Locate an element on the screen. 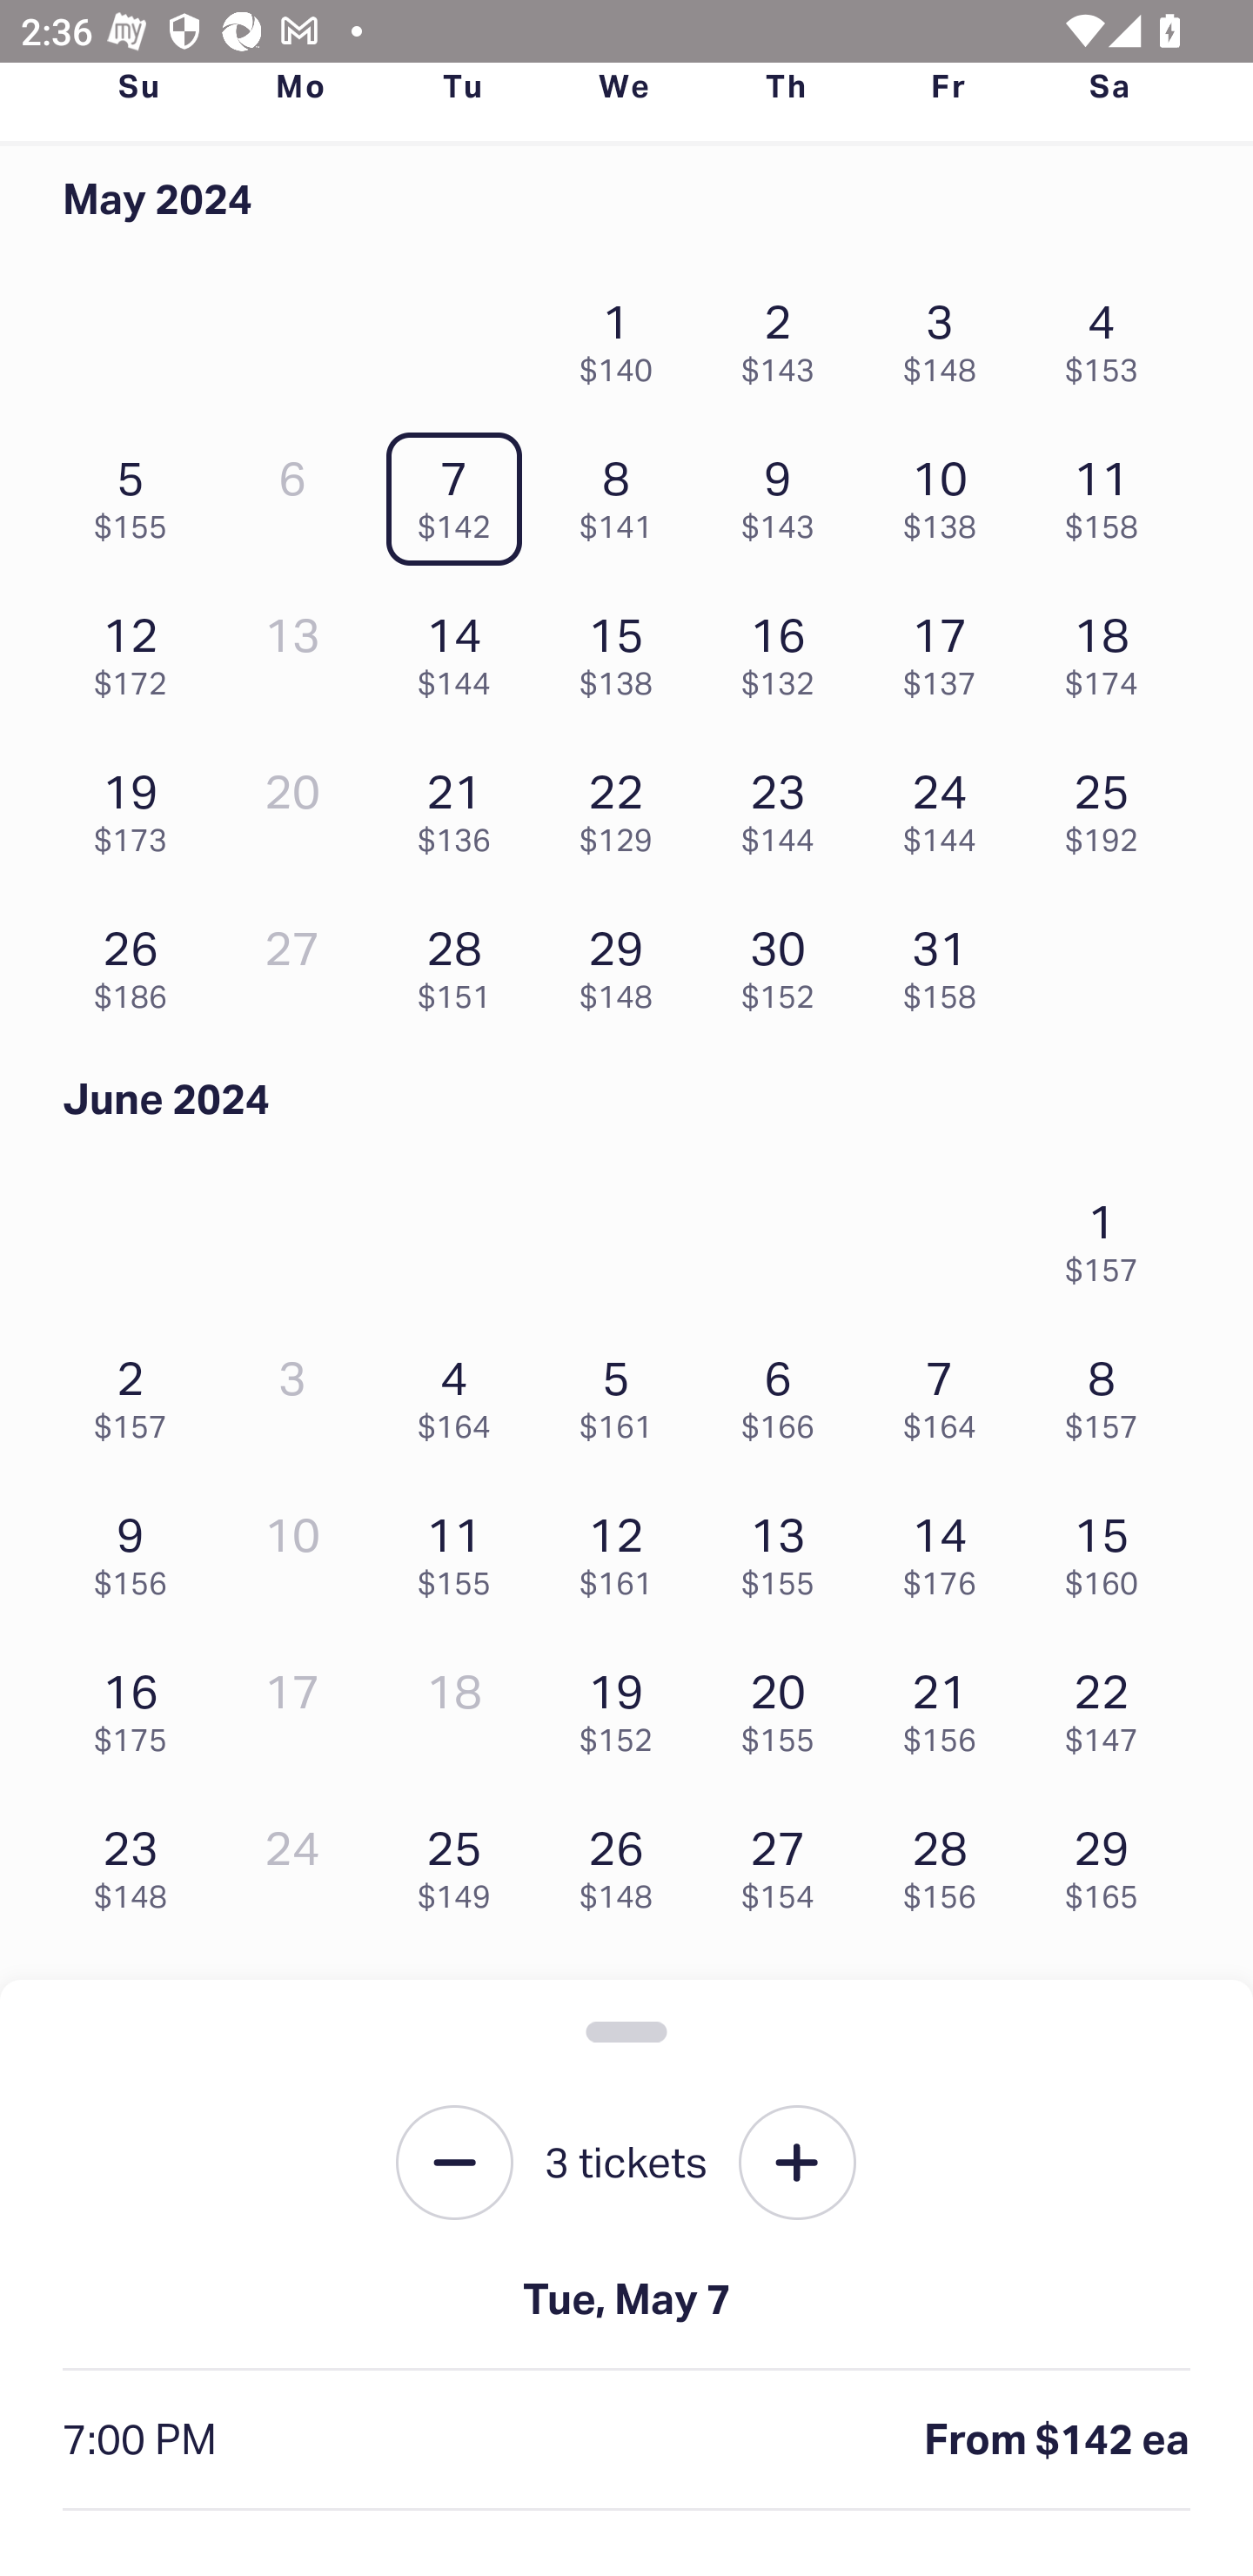  25 $192 is located at coordinates (1109, 804).